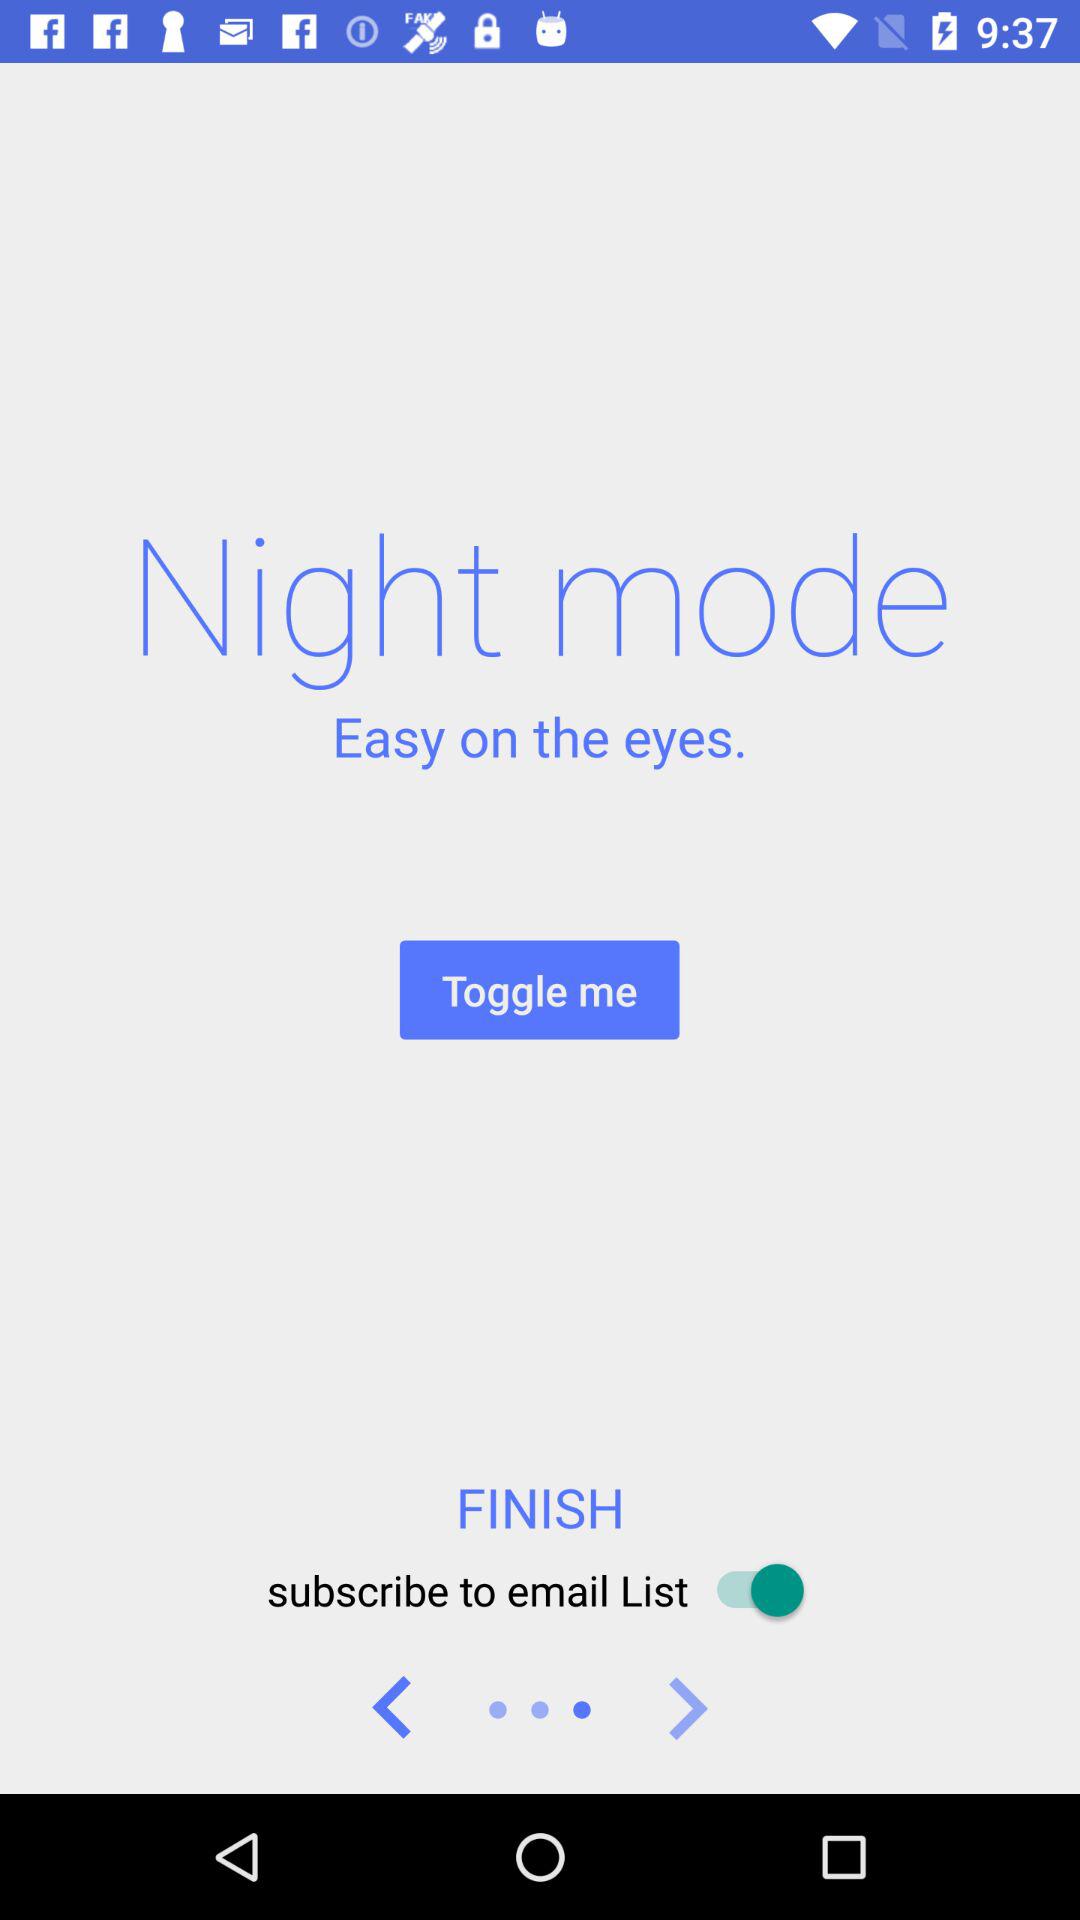  Describe the element at coordinates (540, 1507) in the screenshot. I see `select the finish icon` at that location.